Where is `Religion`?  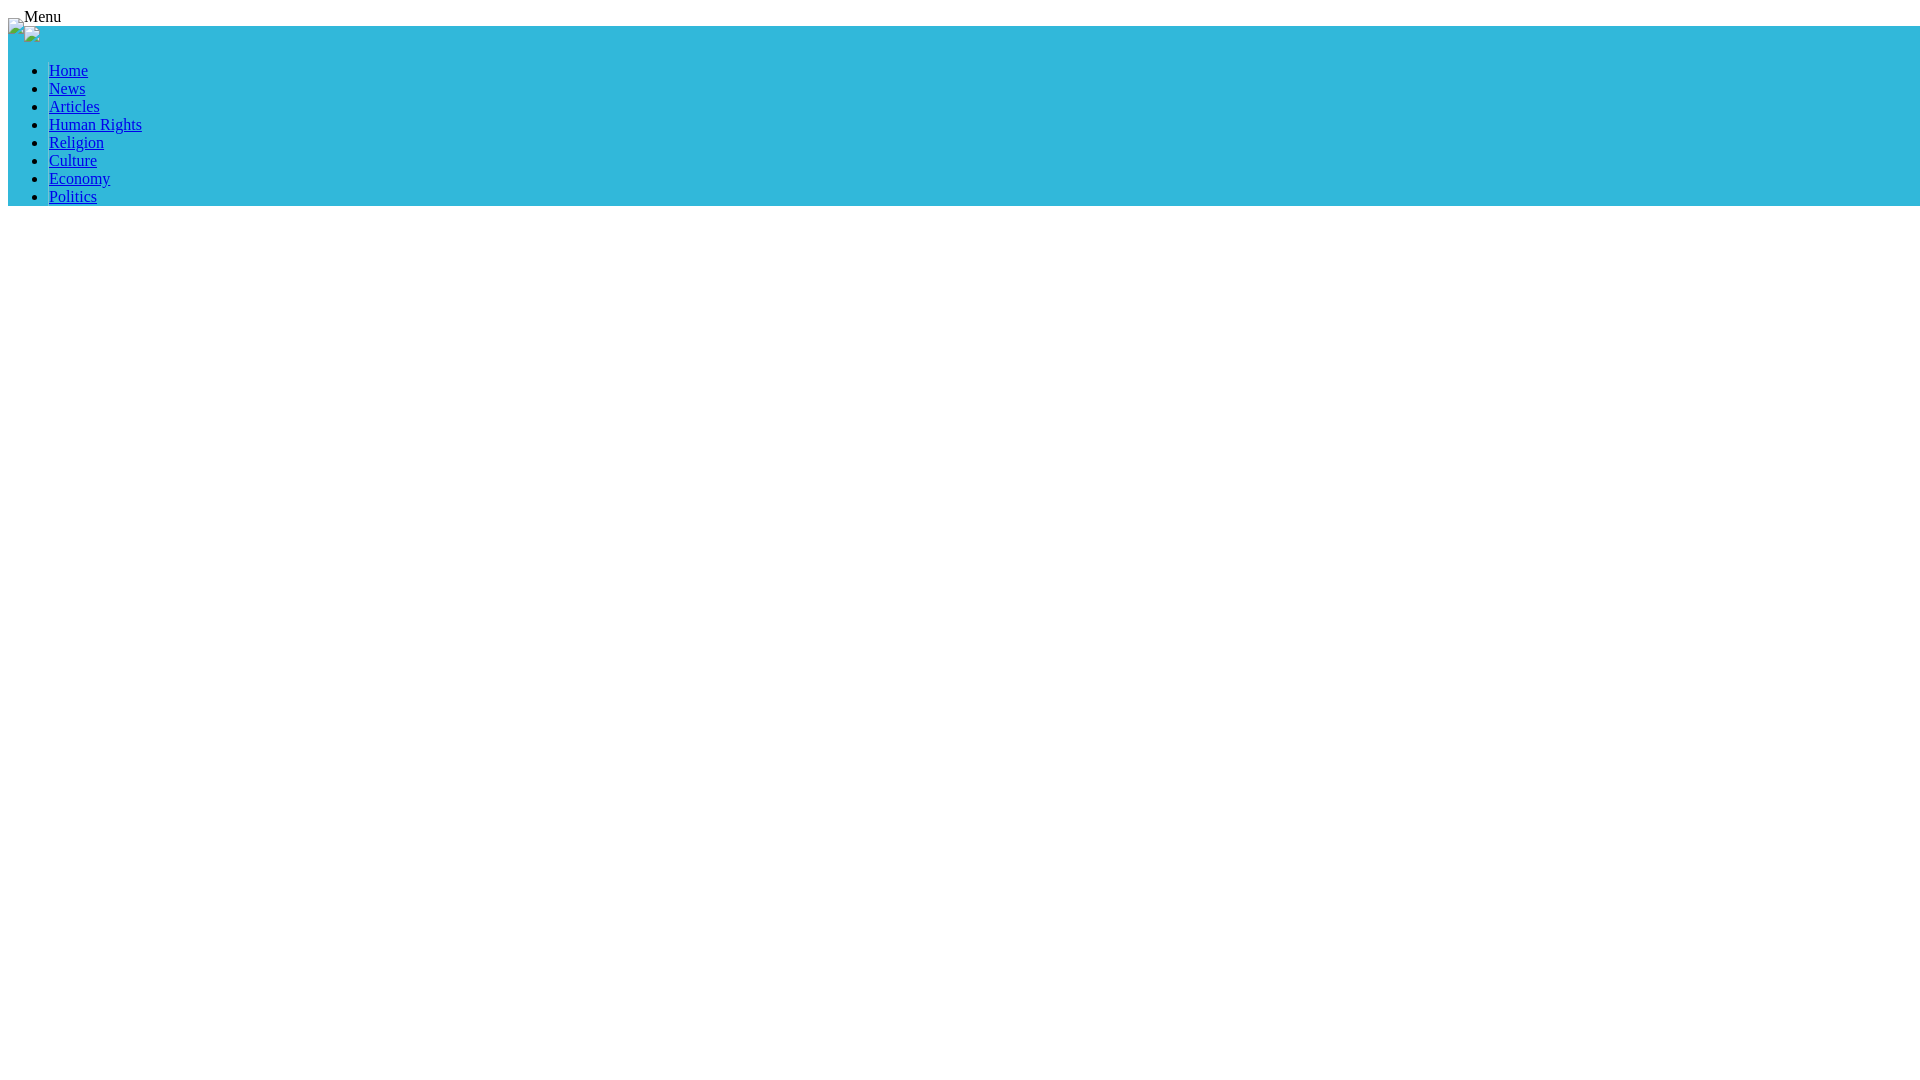 Religion is located at coordinates (76, 142).